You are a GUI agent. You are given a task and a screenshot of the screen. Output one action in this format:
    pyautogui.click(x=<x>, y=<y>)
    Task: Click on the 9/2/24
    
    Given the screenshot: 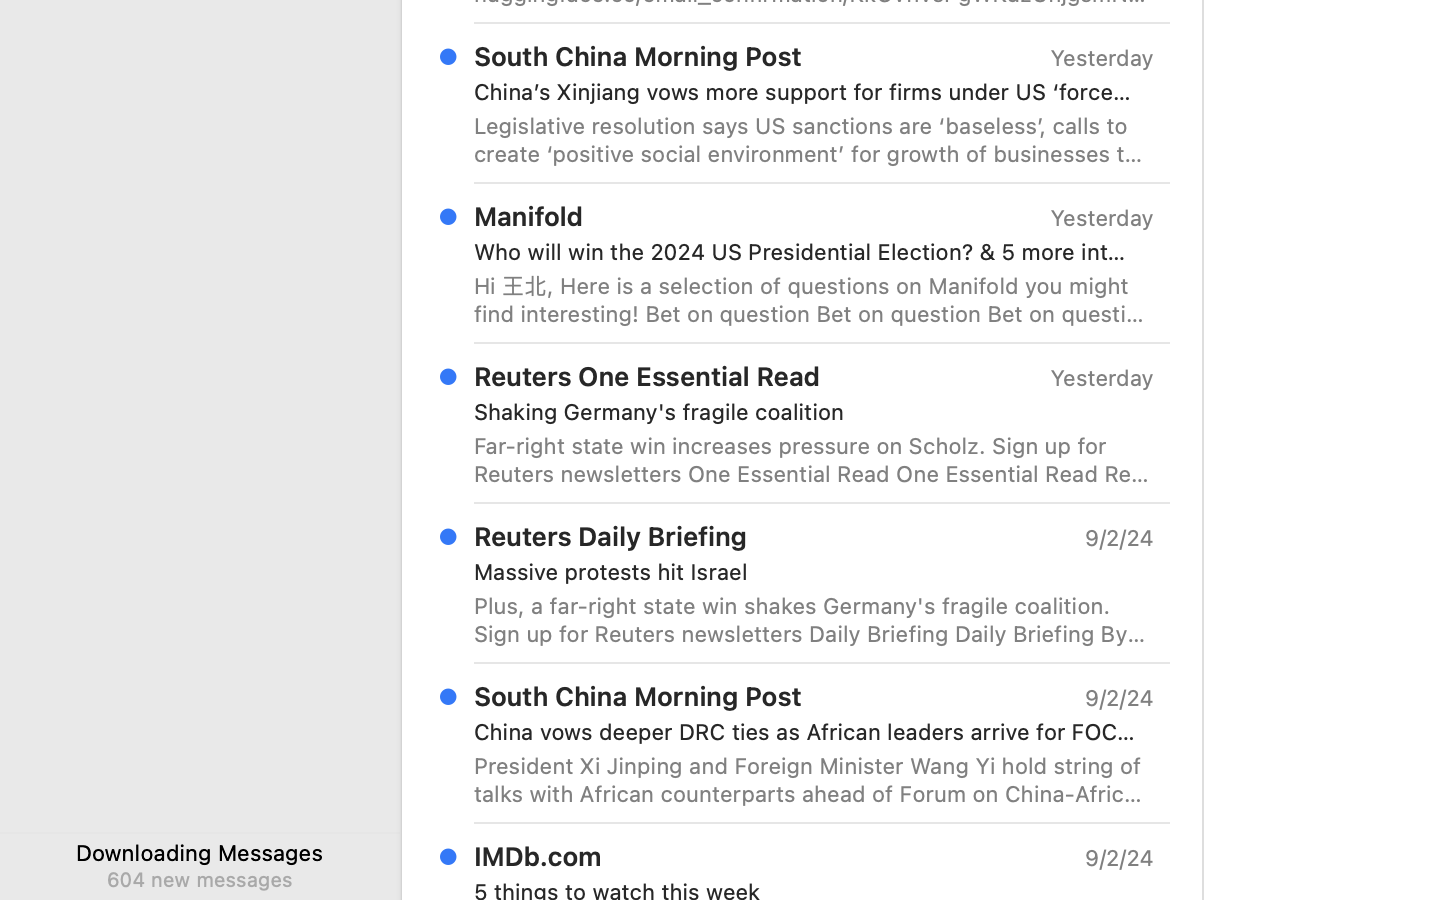 What is the action you would take?
    pyautogui.click(x=1118, y=858)
    